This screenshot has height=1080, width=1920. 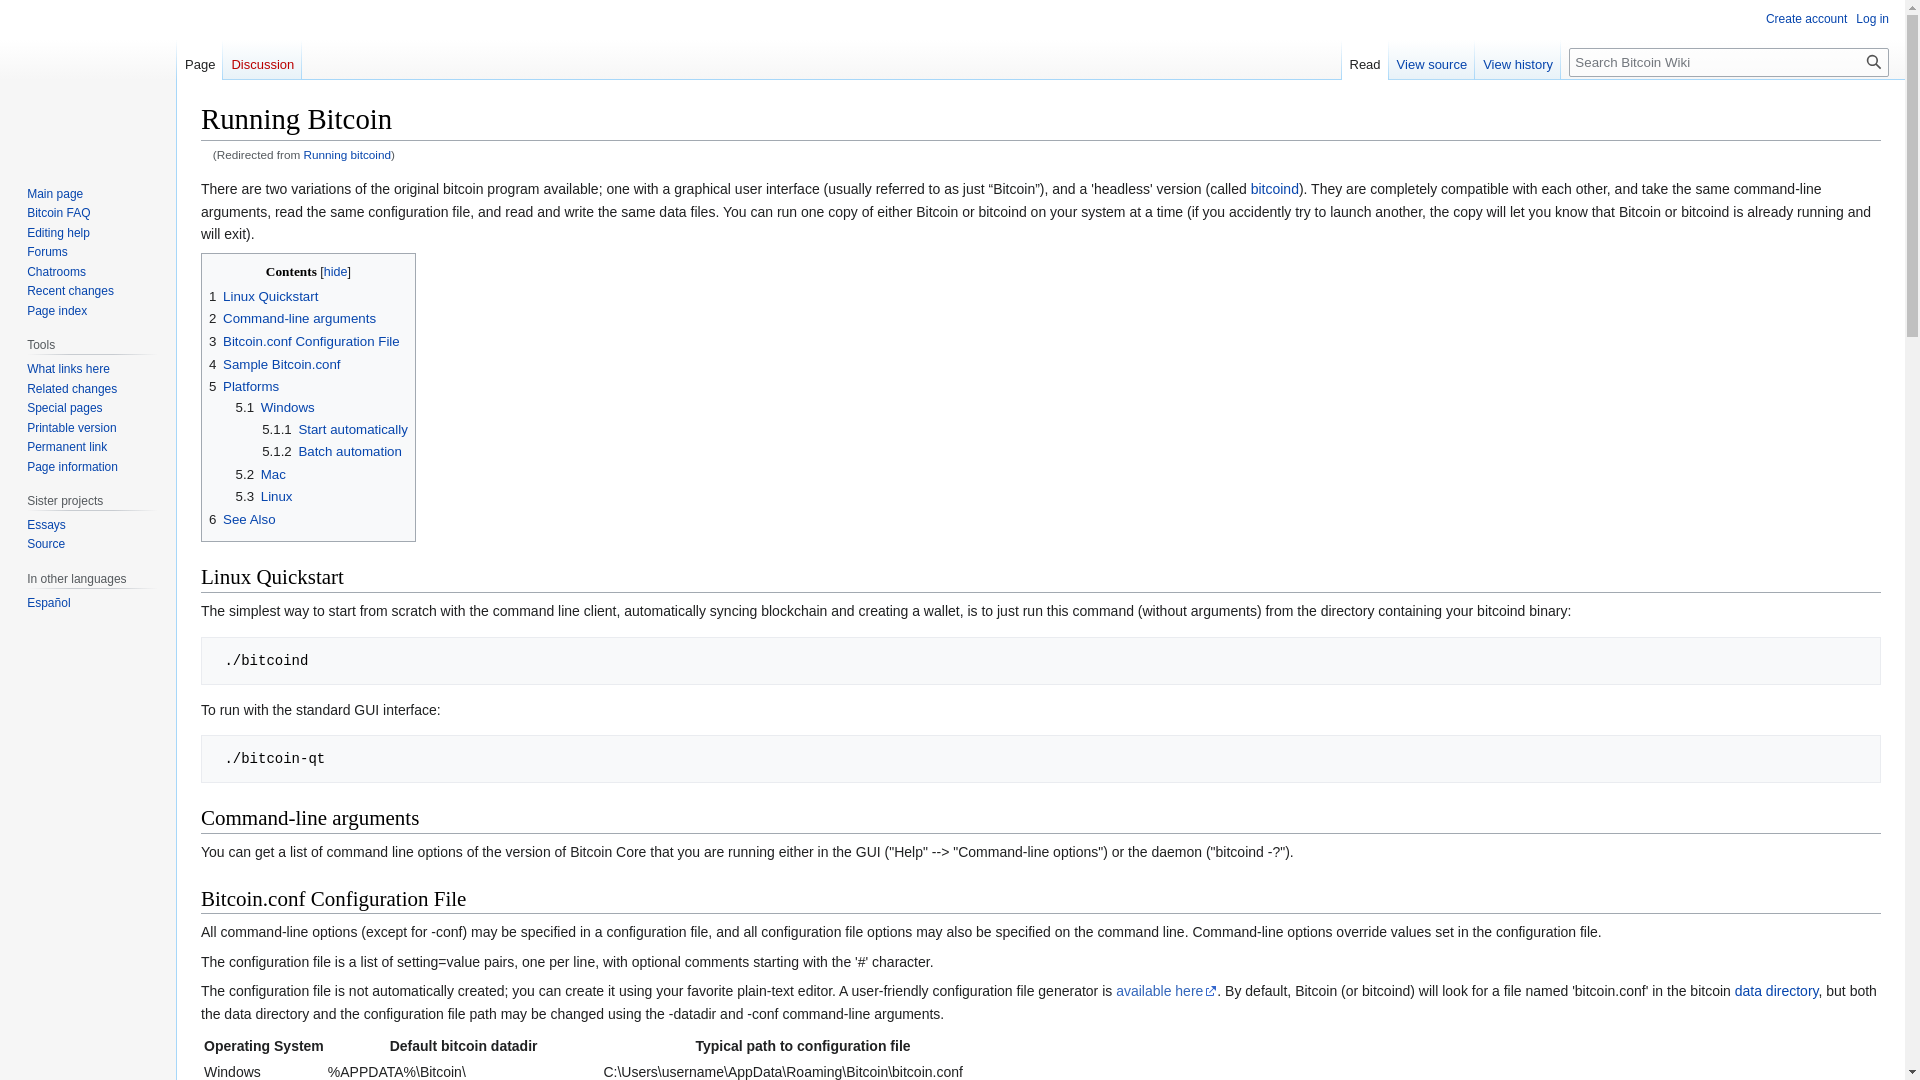 I want to click on 5 Platforms, so click(x=244, y=386).